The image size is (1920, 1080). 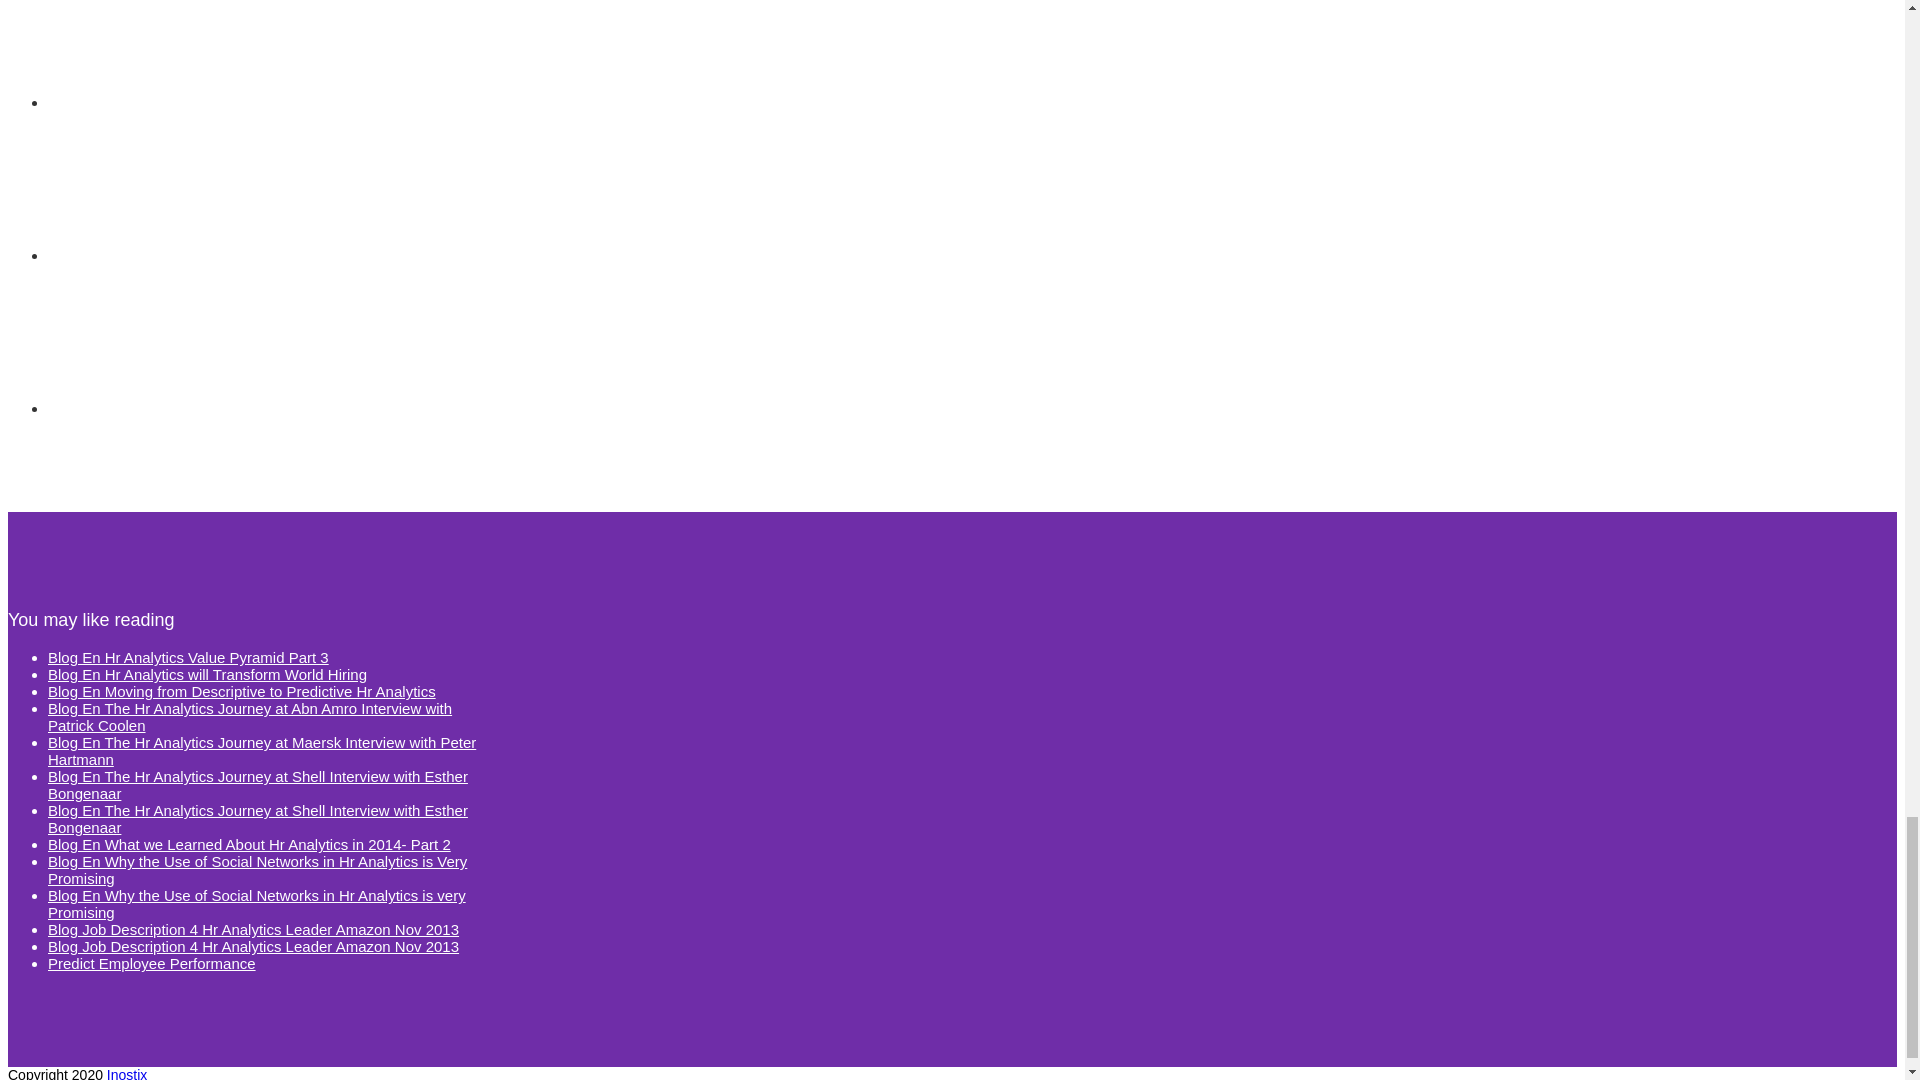 I want to click on Twitter, so click(x=198, y=338).